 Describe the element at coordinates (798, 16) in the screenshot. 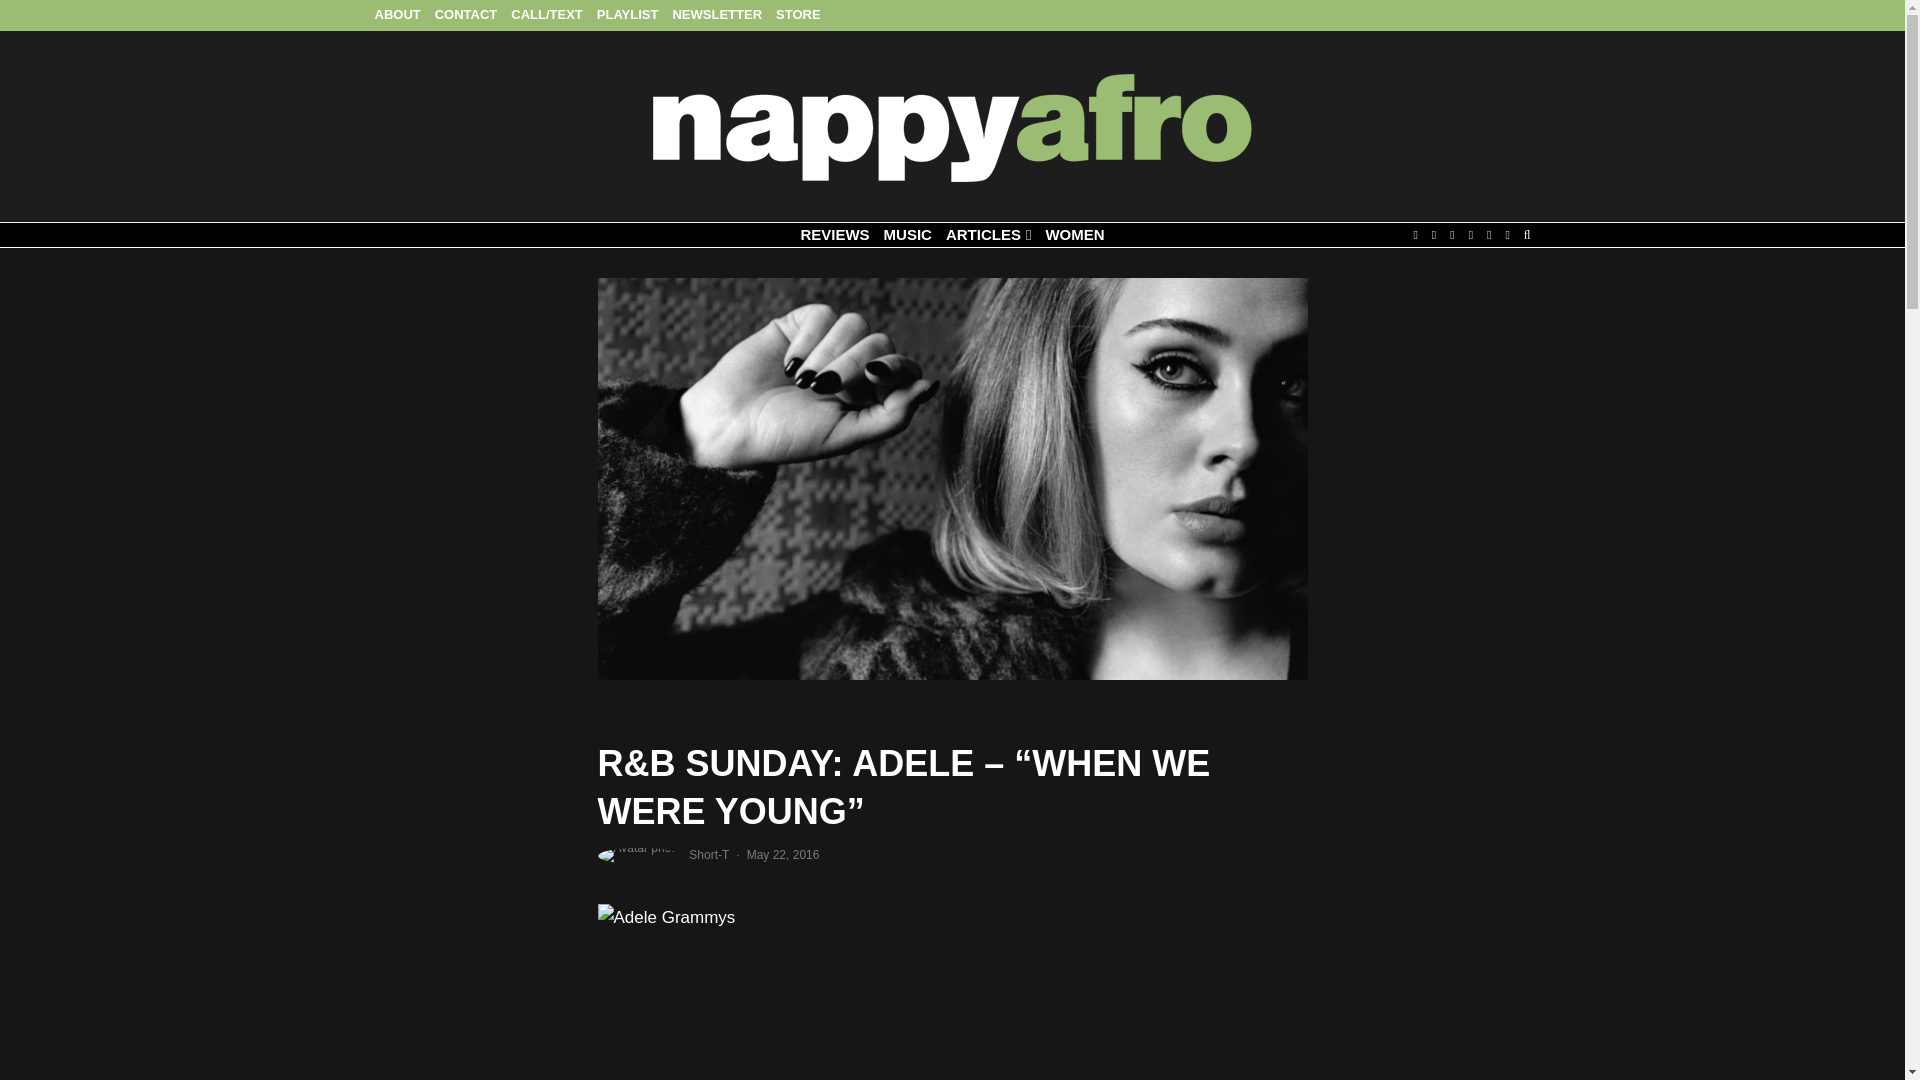

I see `STORE` at that location.